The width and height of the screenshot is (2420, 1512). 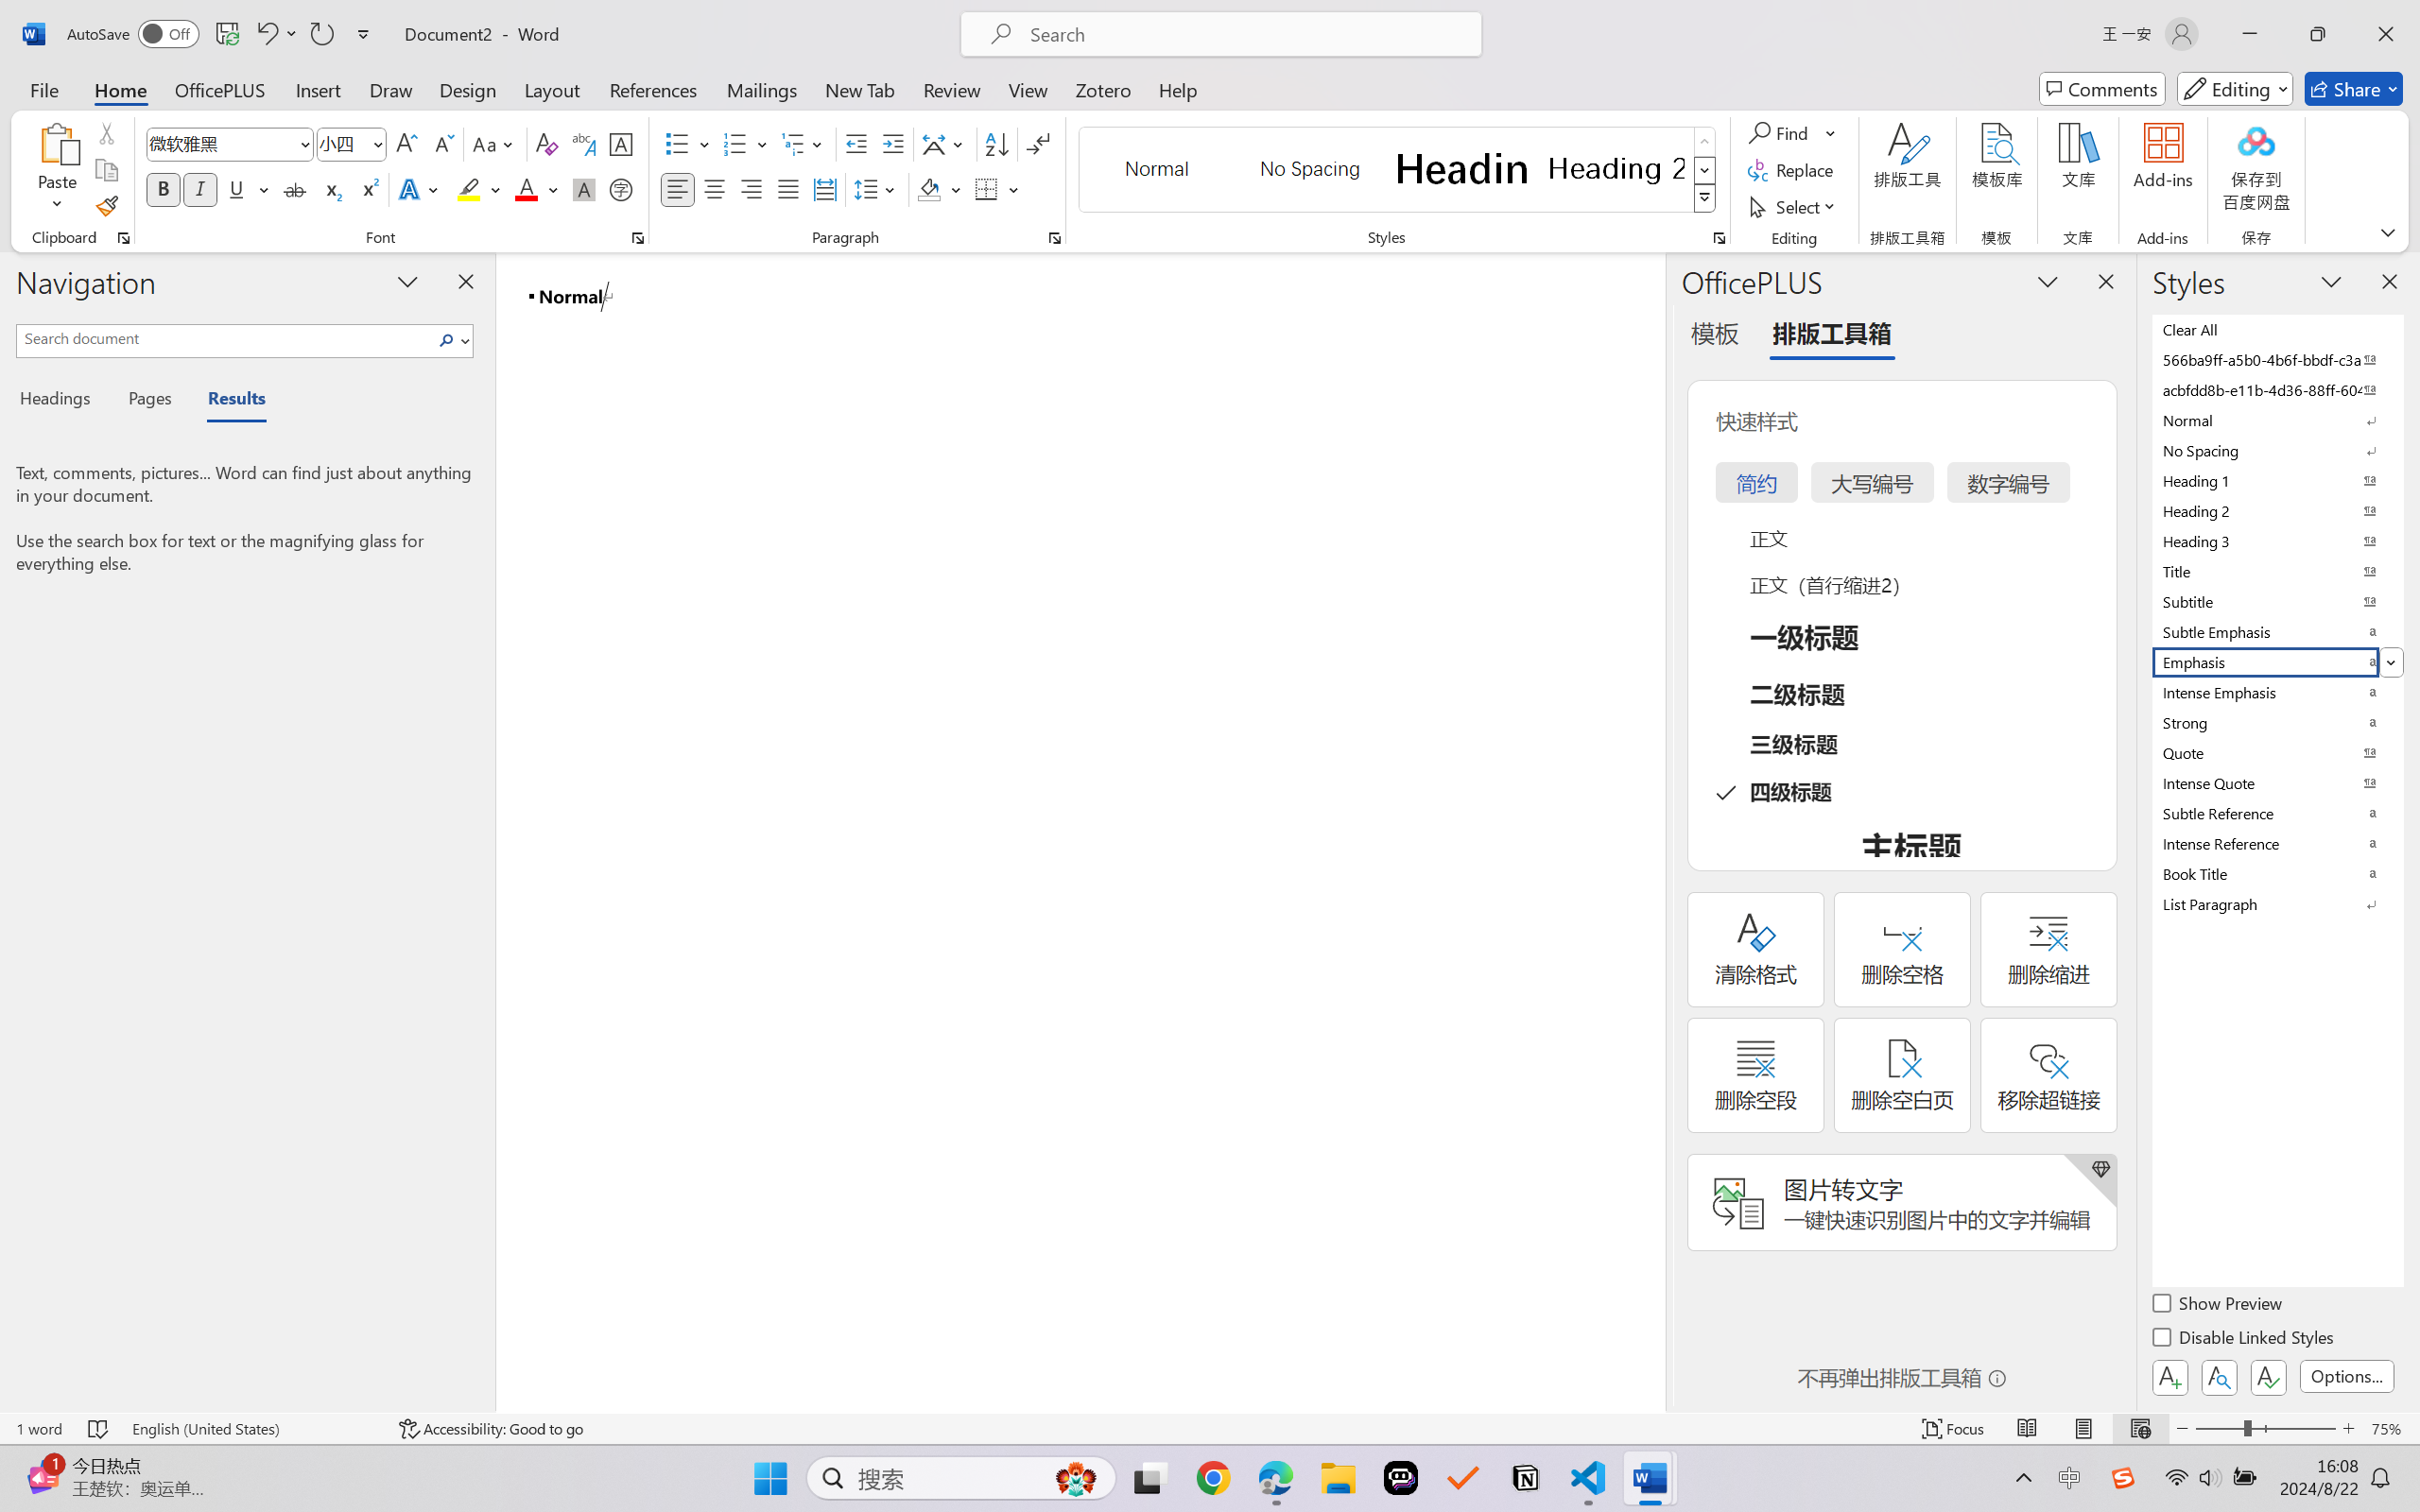 I want to click on Microsoft search, so click(x=1246, y=34).